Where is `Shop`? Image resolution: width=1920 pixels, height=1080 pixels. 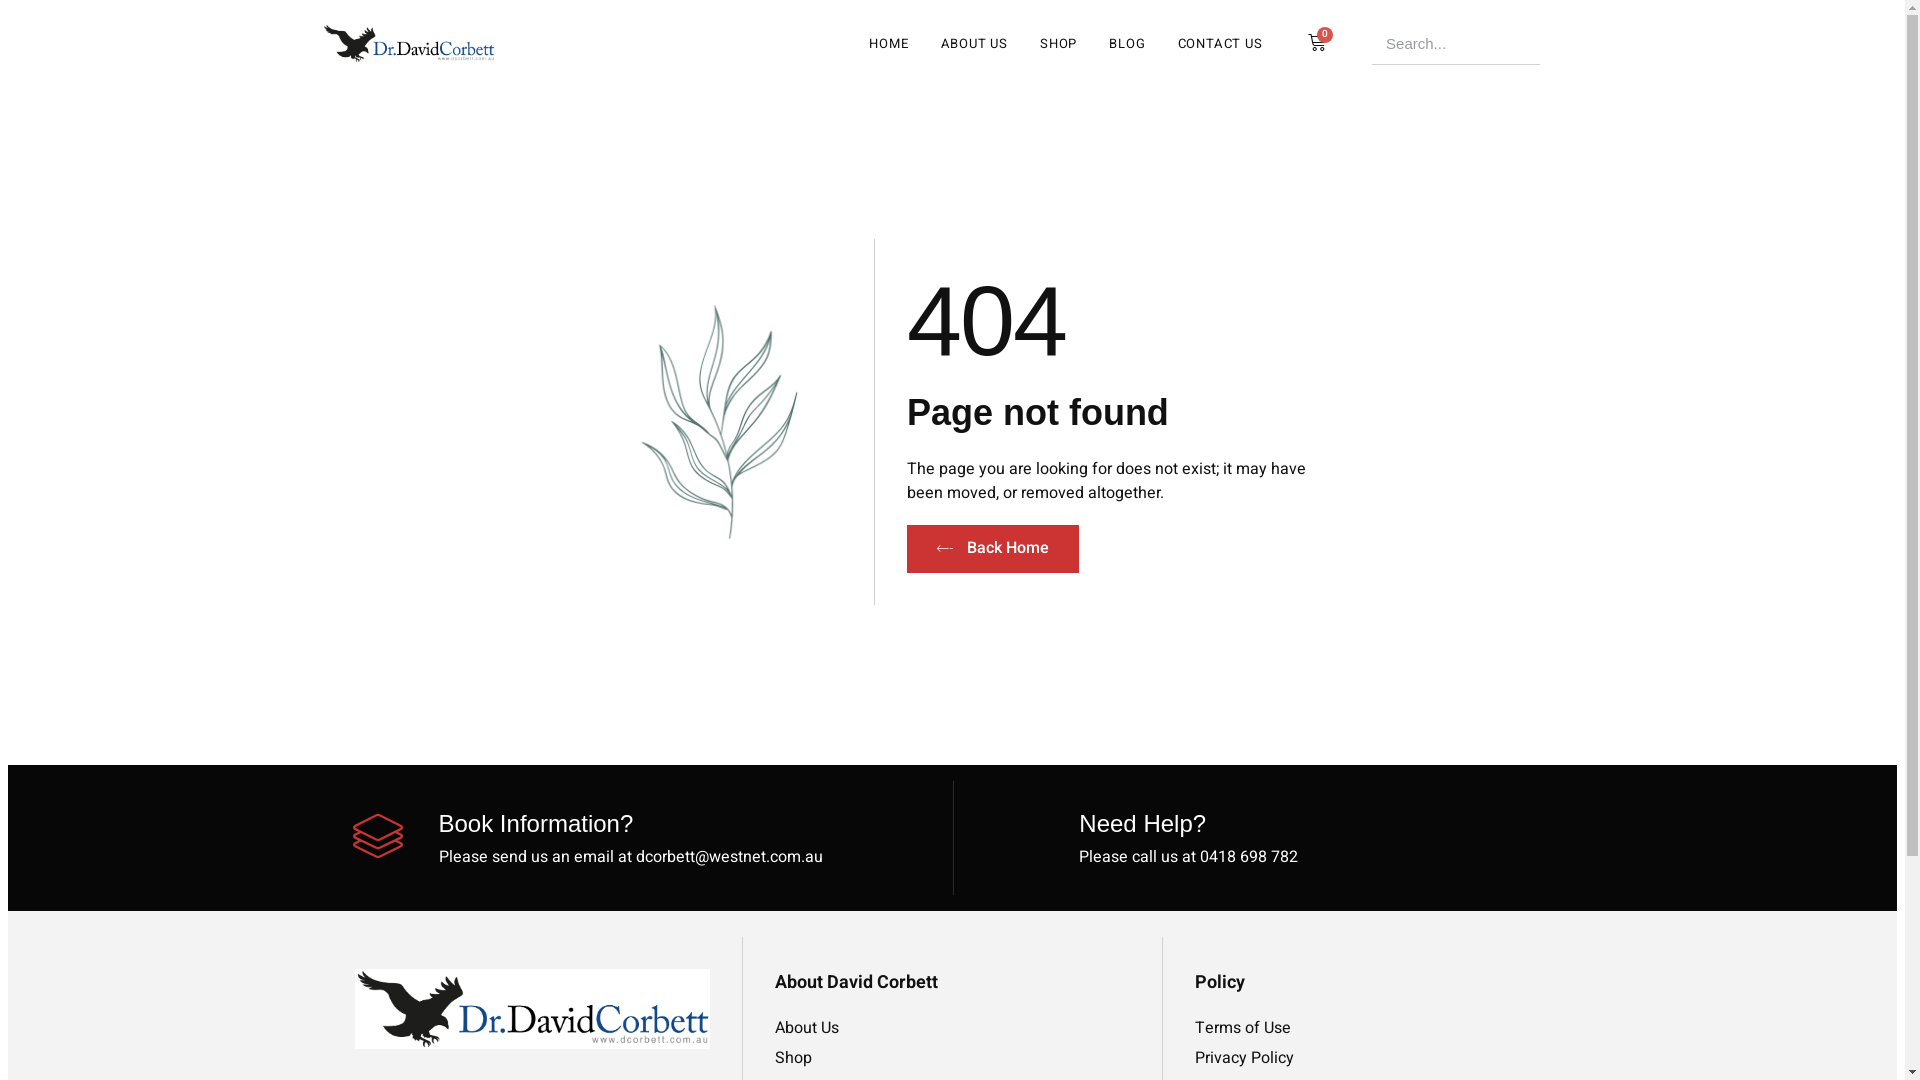
Shop is located at coordinates (952, 1058).